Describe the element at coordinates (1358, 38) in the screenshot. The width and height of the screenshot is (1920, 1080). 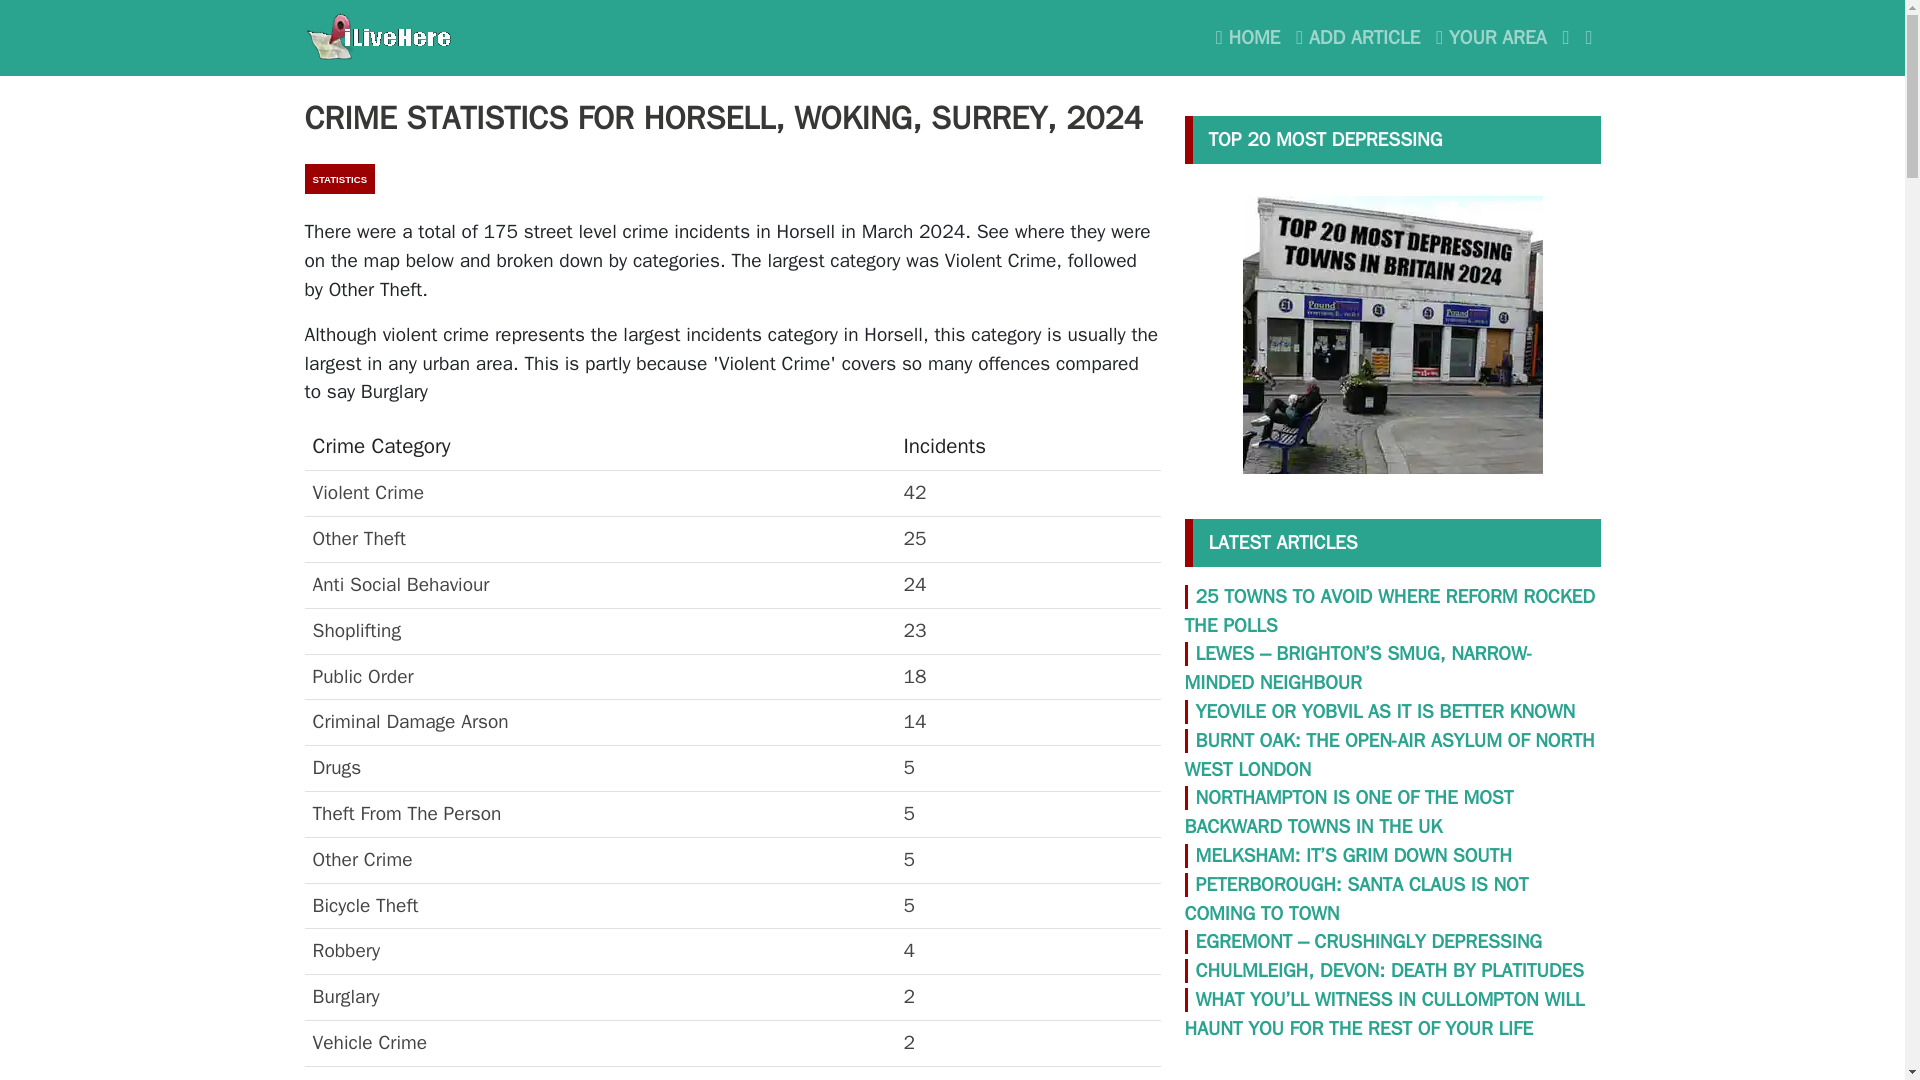
I see ` ADD ARTICLE` at that location.